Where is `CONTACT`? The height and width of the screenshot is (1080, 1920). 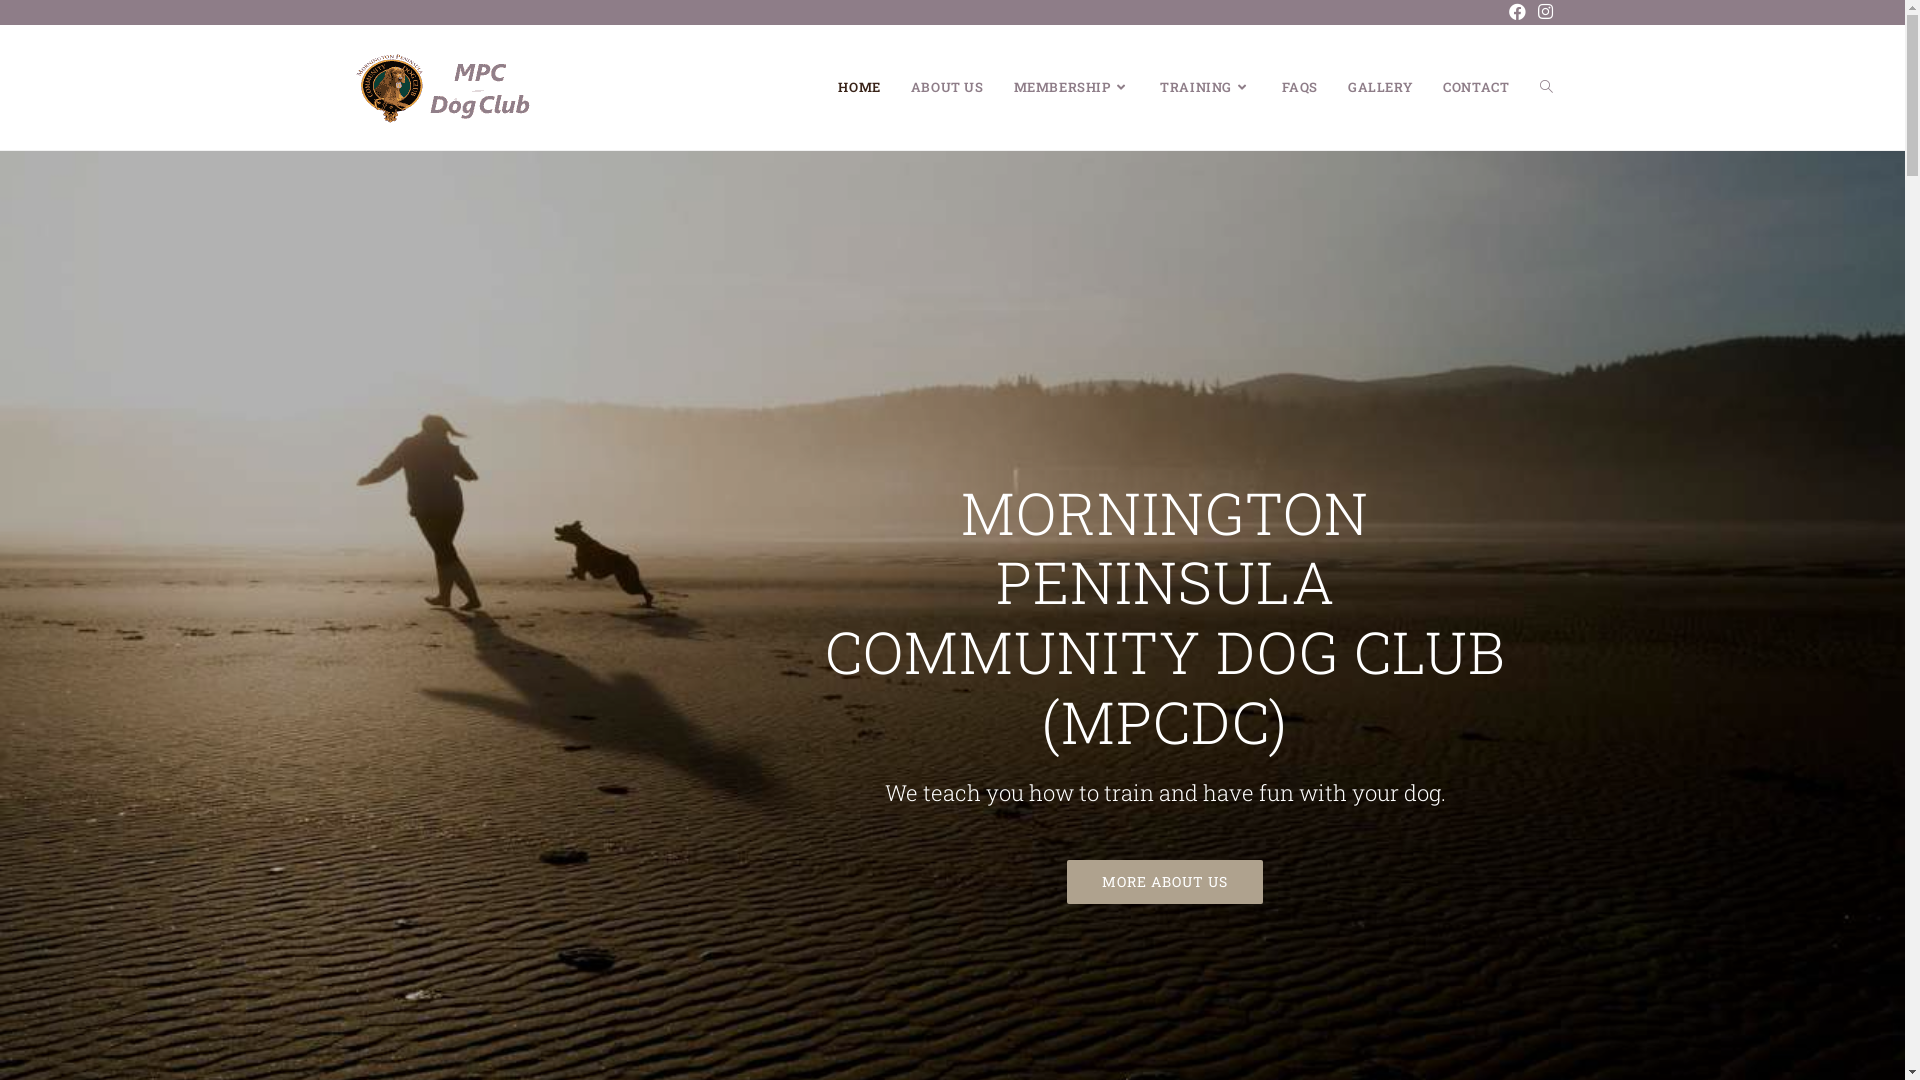
CONTACT is located at coordinates (1476, 88).